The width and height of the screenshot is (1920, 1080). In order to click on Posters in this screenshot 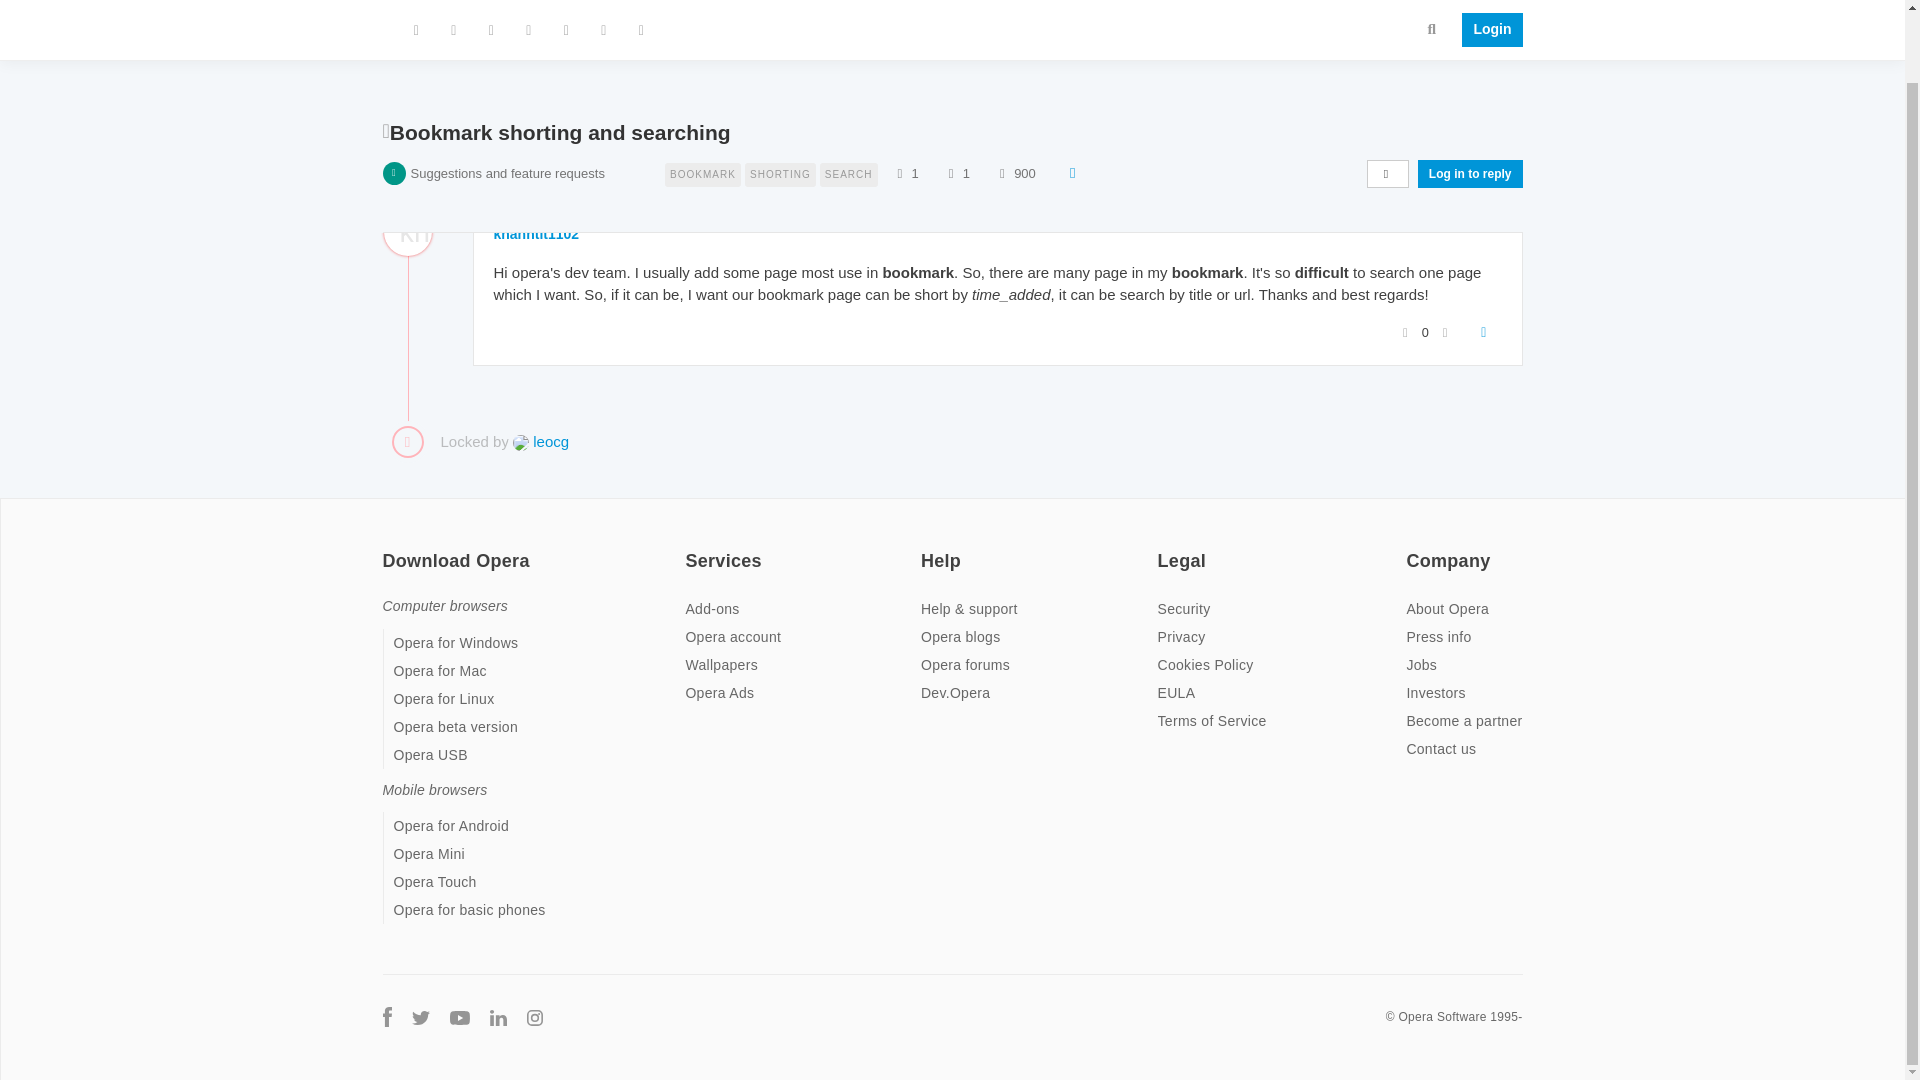, I will do `click(900, 128)`.